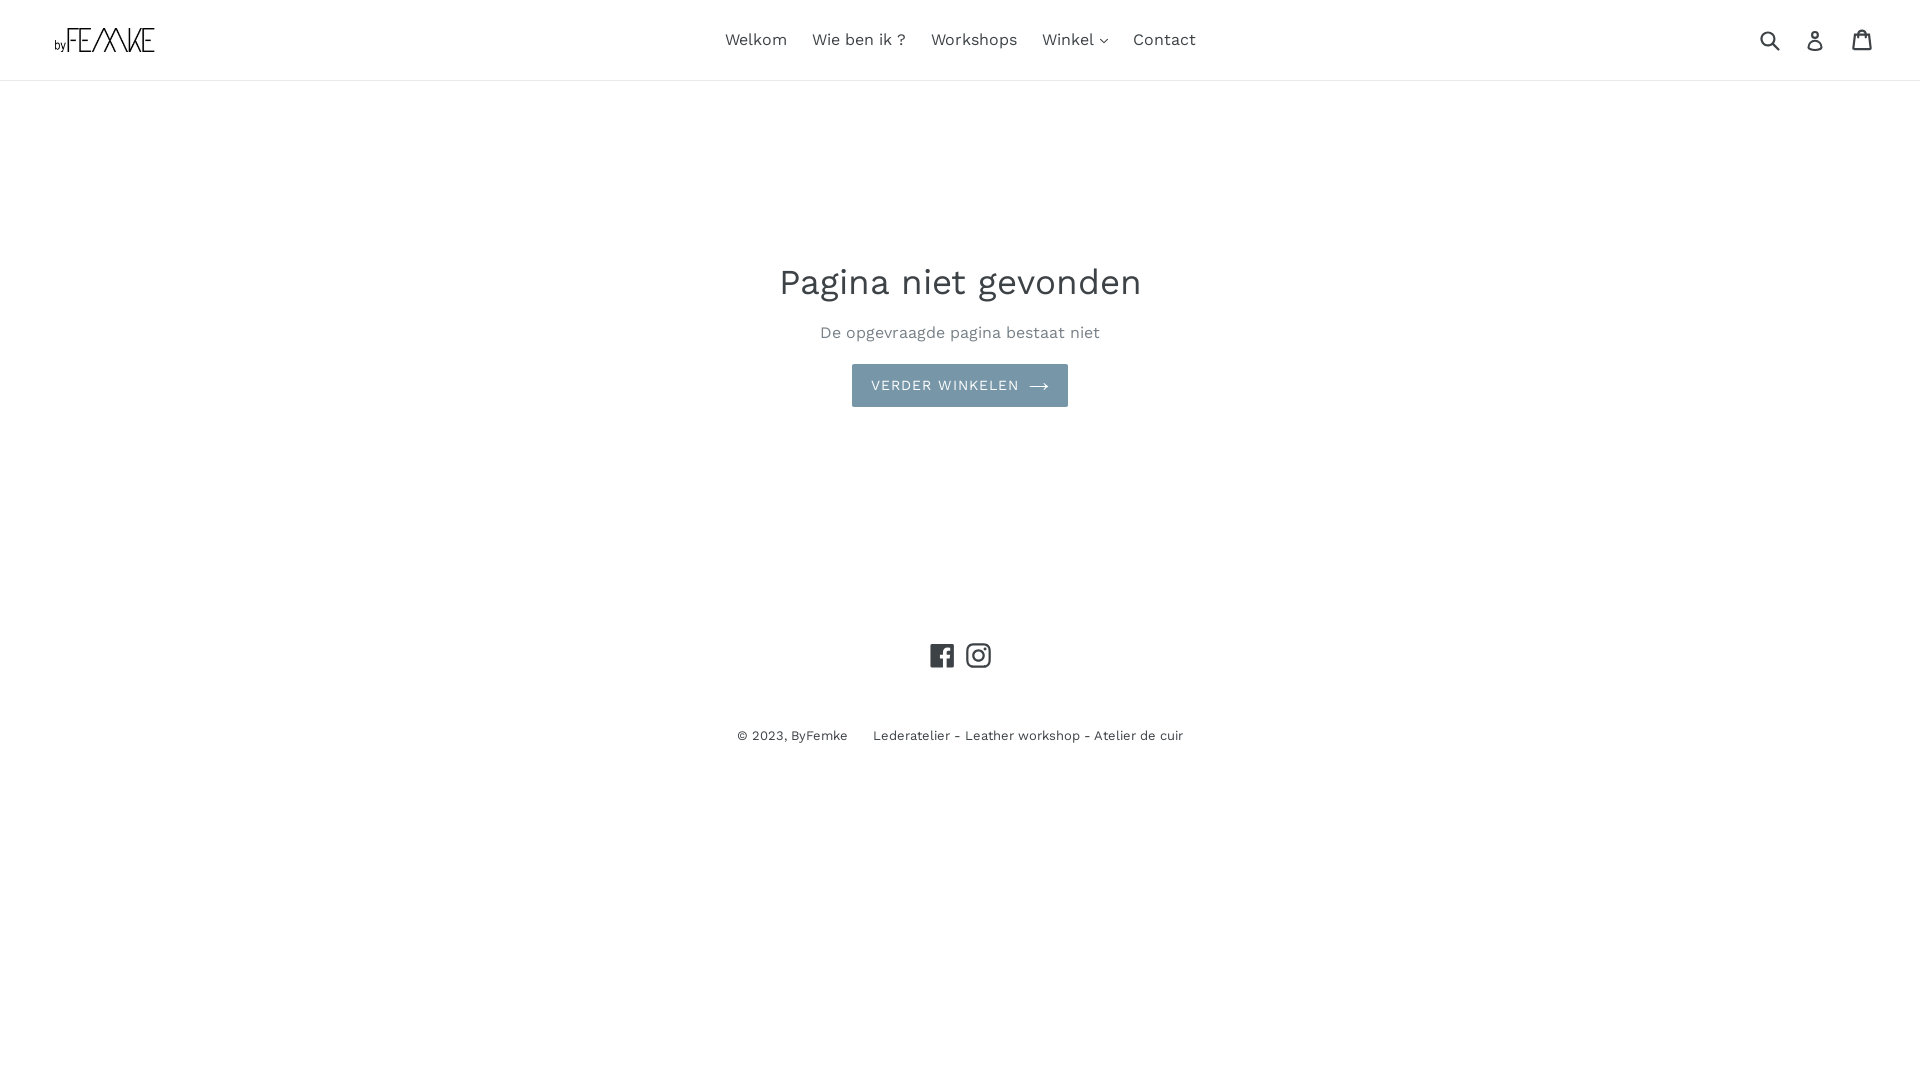 Image resolution: width=1920 pixels, height=1080 pixels. Describe the element at coordinates (820, 736) in the screenshot. I see `ByFemke` at that location.